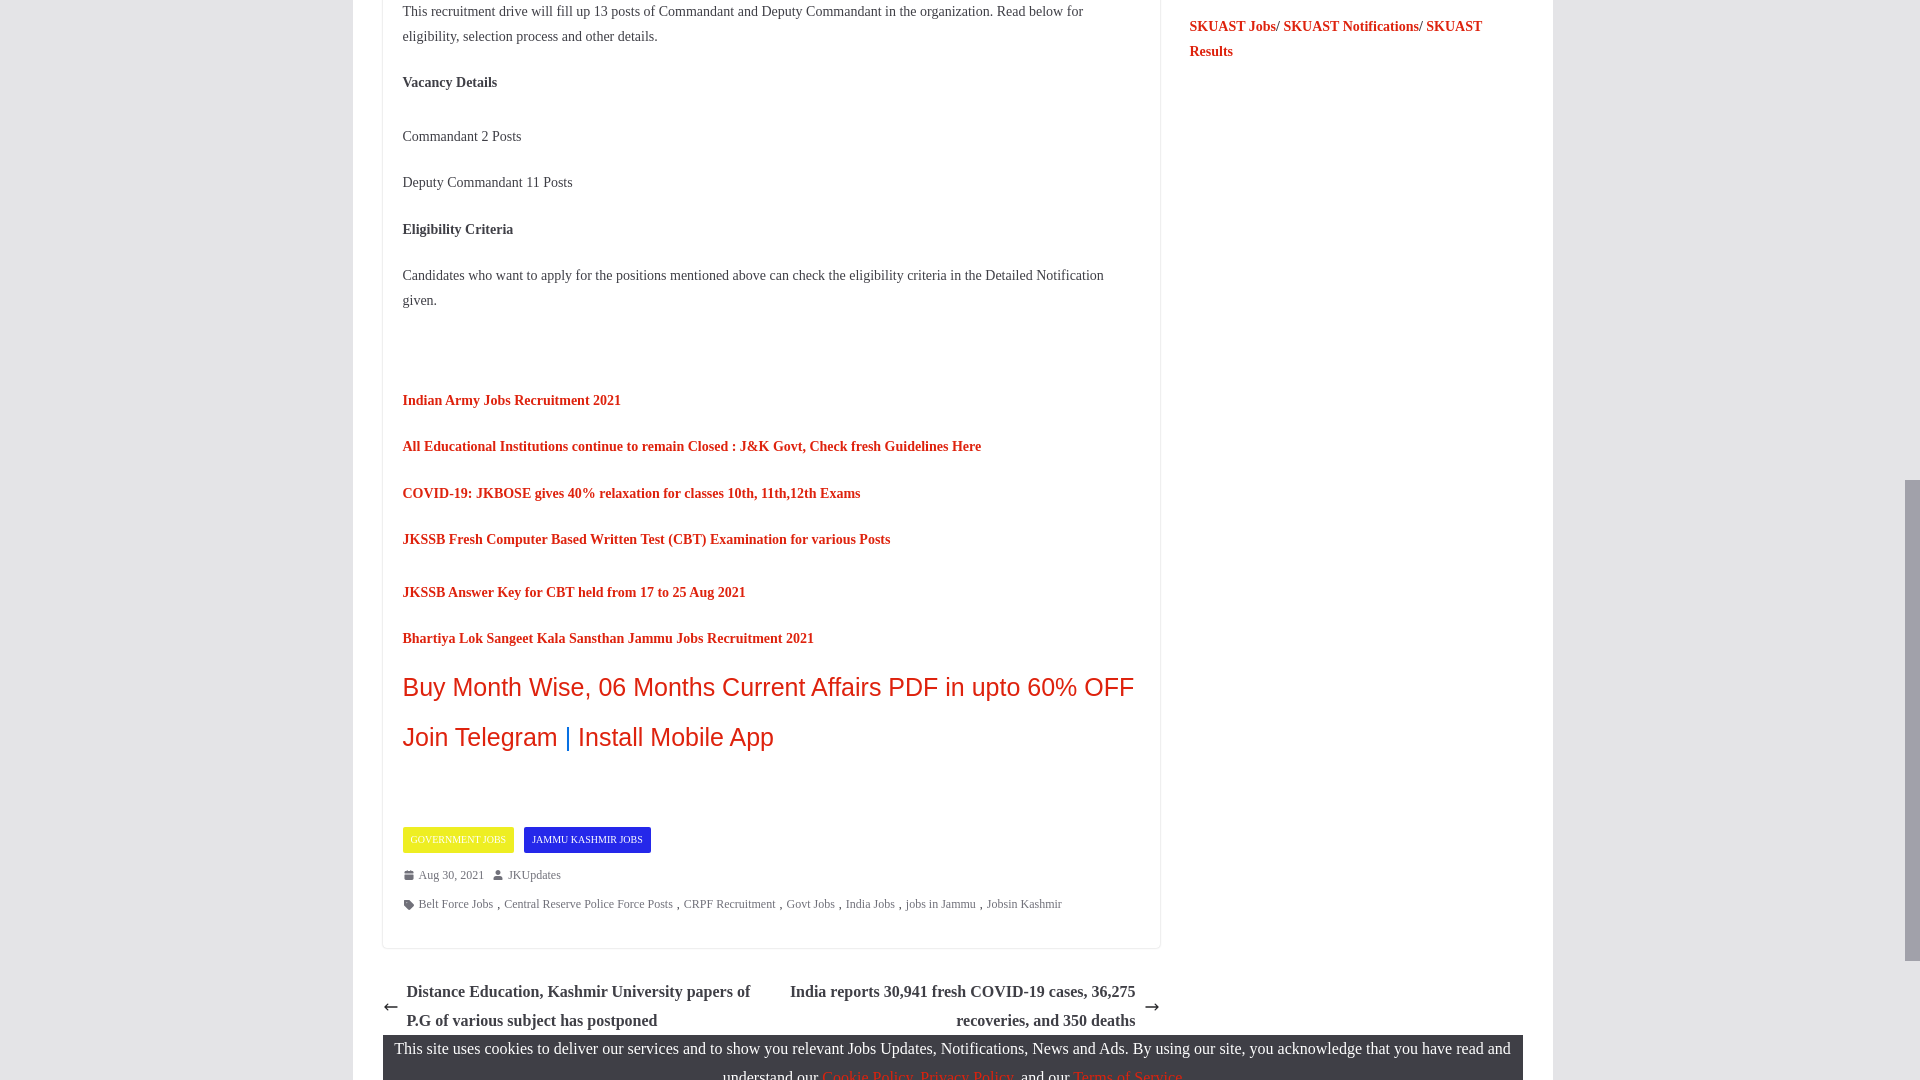 The height and width of the screenshot is (1080, 1920). Describe the element at coordinates (442, 876) in the screenshot. I see `6:40 pm` at that location.